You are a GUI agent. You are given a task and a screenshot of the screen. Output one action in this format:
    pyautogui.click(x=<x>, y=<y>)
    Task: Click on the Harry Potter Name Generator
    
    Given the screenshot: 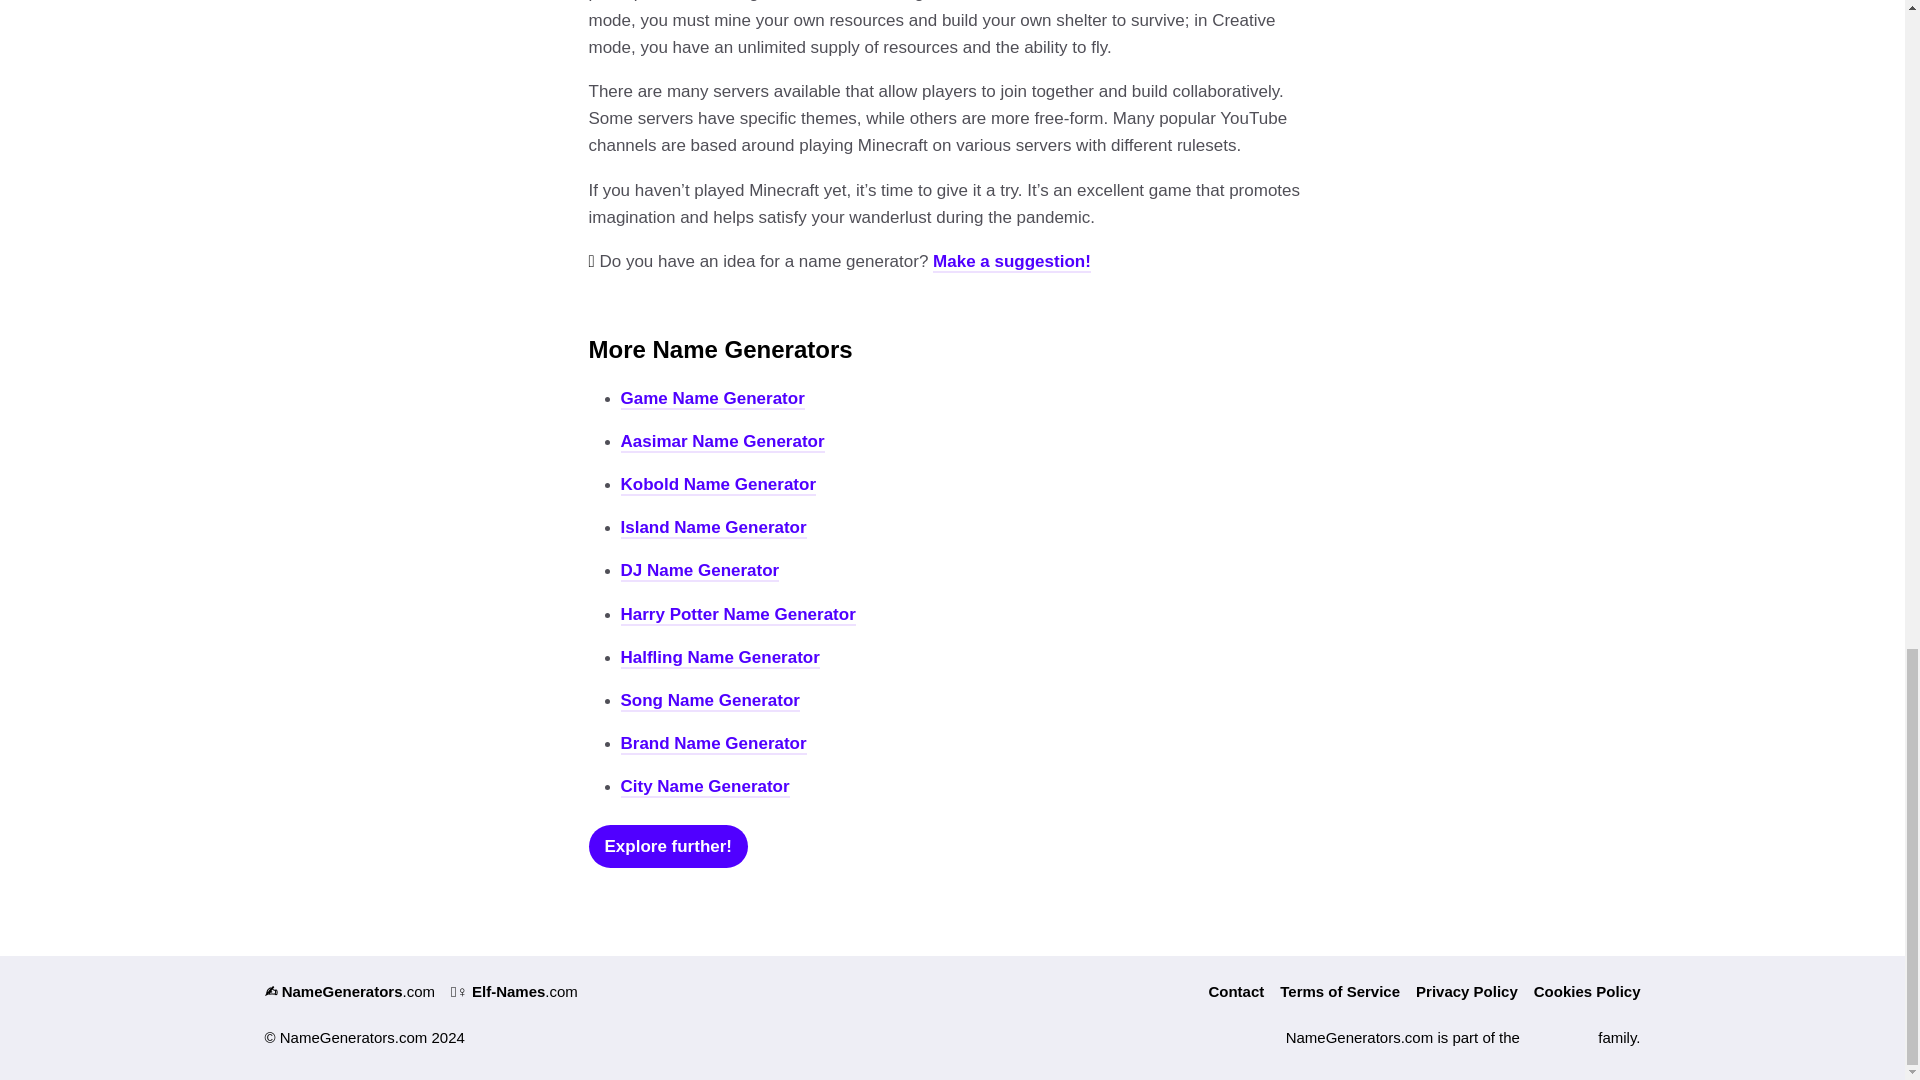 What is the action you would take?
    pyautogui.click(x=737, y=615)
    